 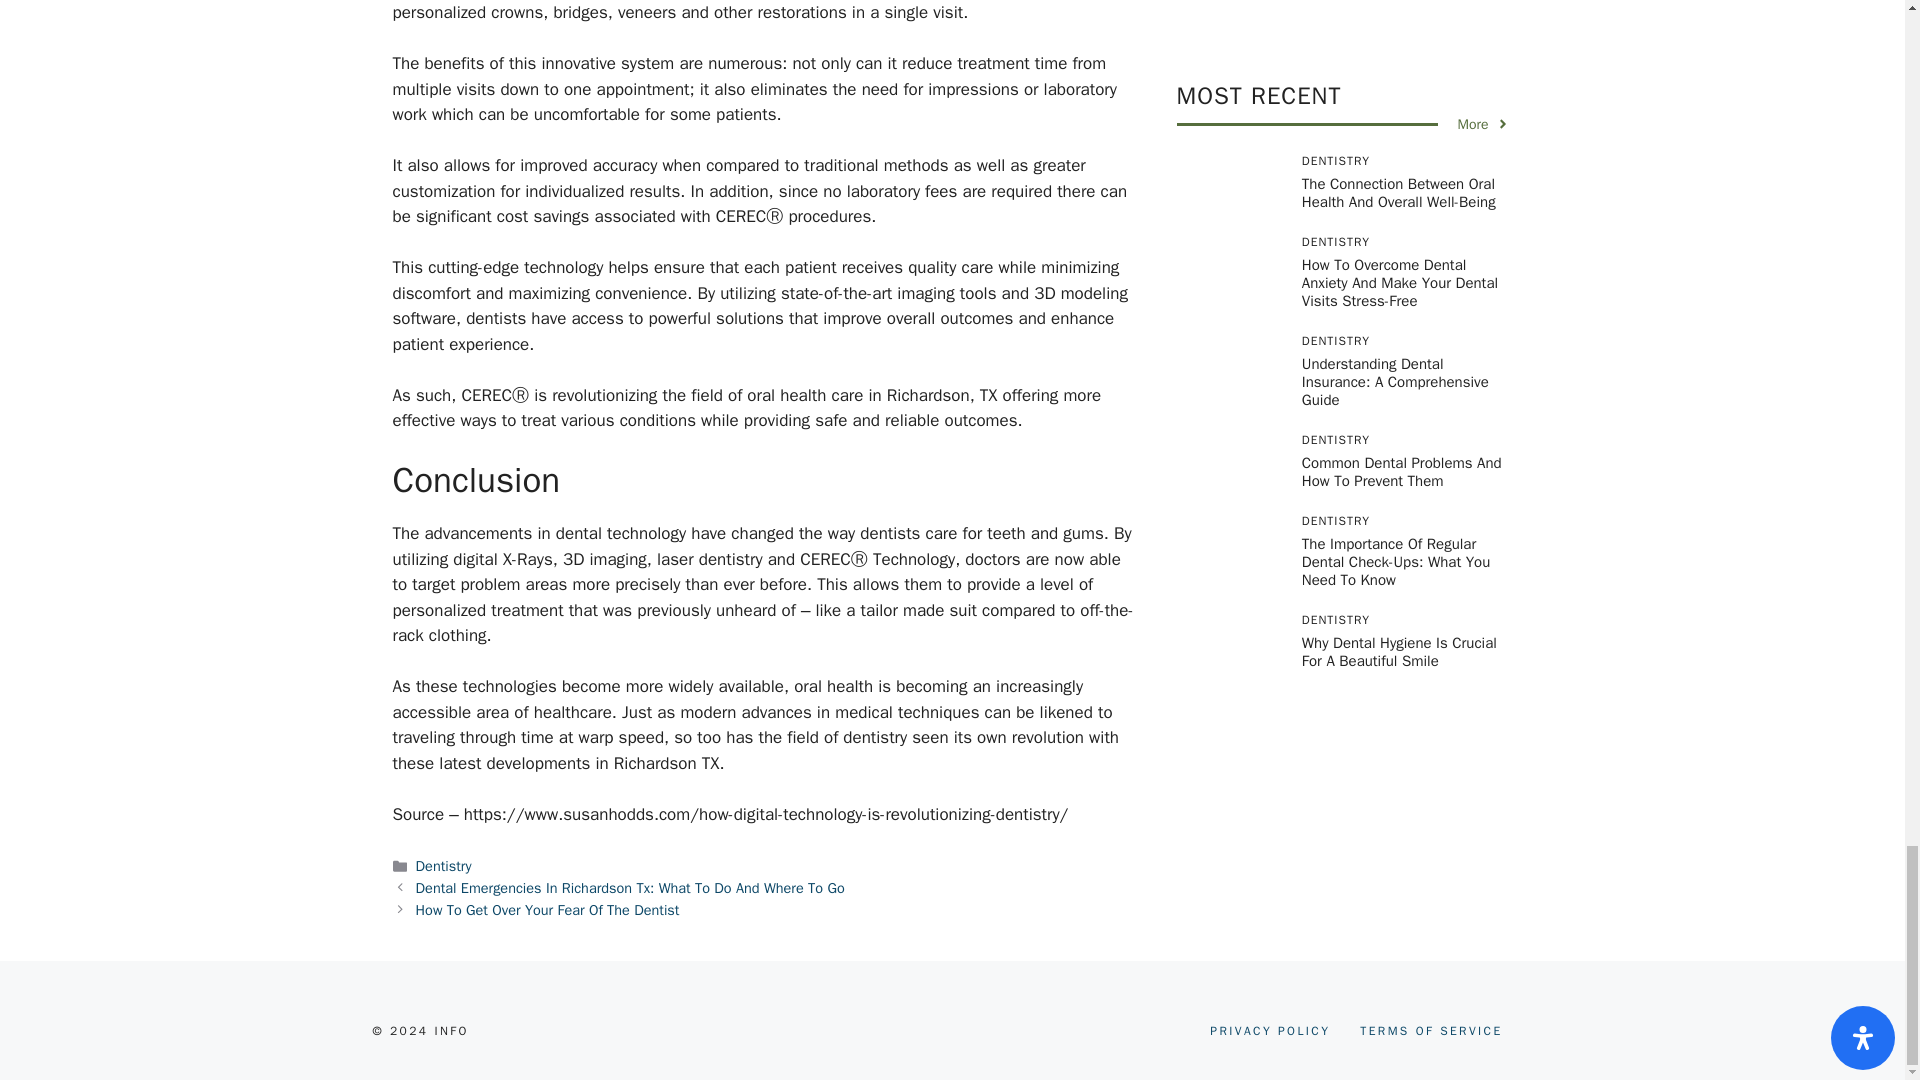 I want to click on Dentistry, so click(x=444, y=866).